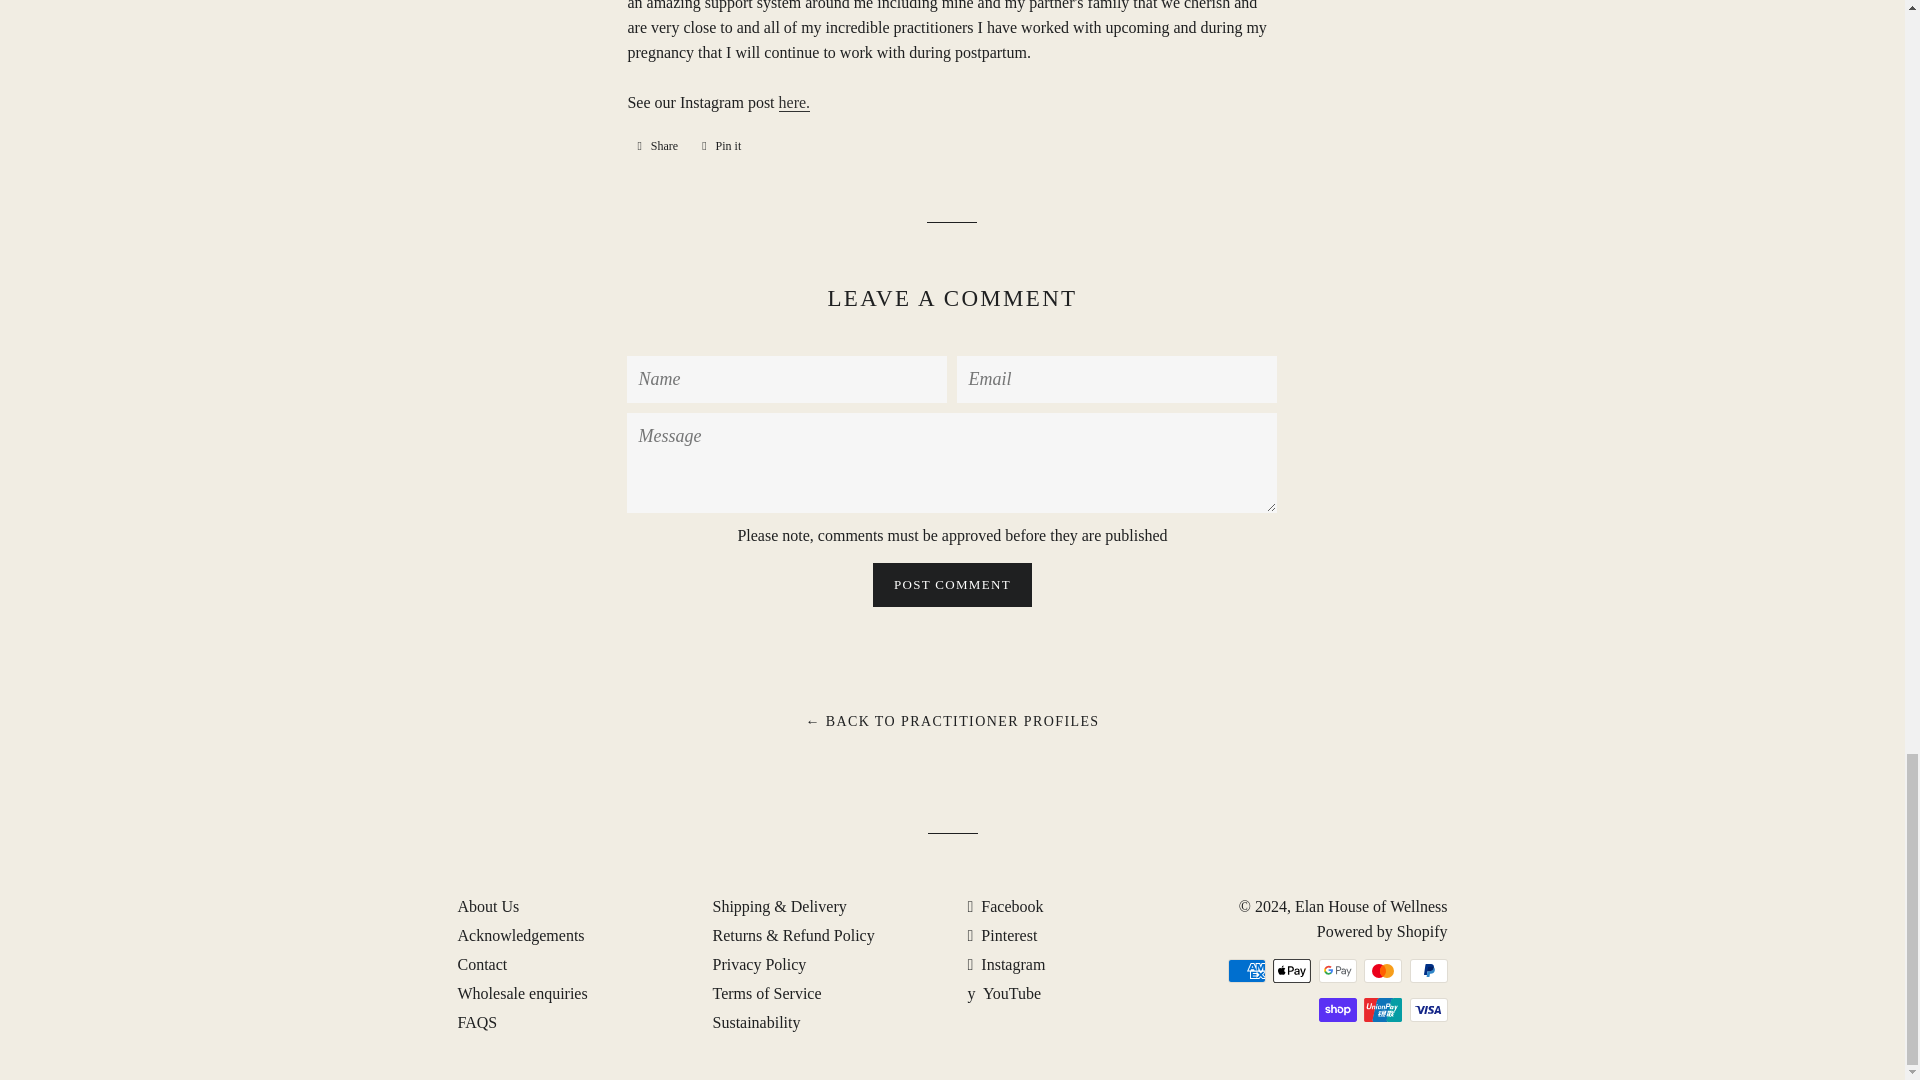 This screenshot has width=1920, height=1080. I want to click on Elan House of Wellness on Pinterest, so click(1002, 934).